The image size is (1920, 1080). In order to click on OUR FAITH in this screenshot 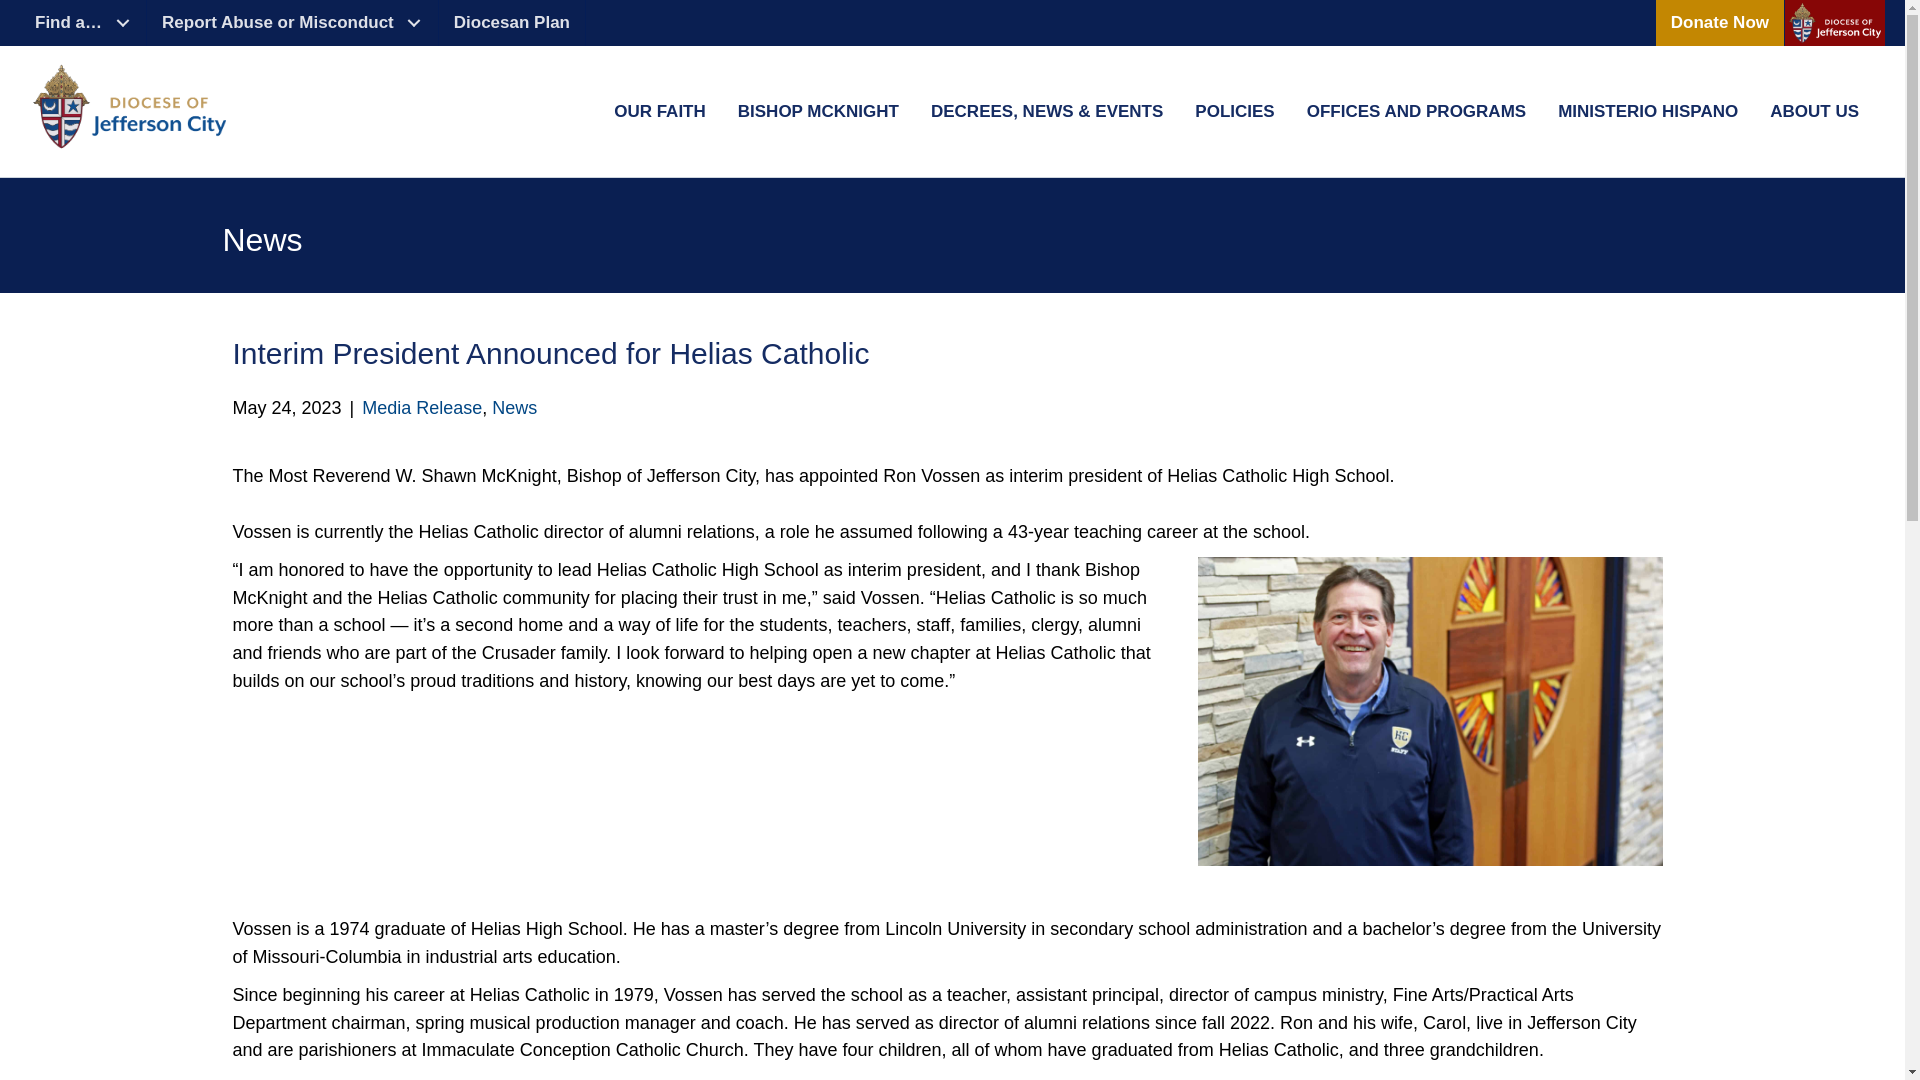, I will do `click(659, 112)`.